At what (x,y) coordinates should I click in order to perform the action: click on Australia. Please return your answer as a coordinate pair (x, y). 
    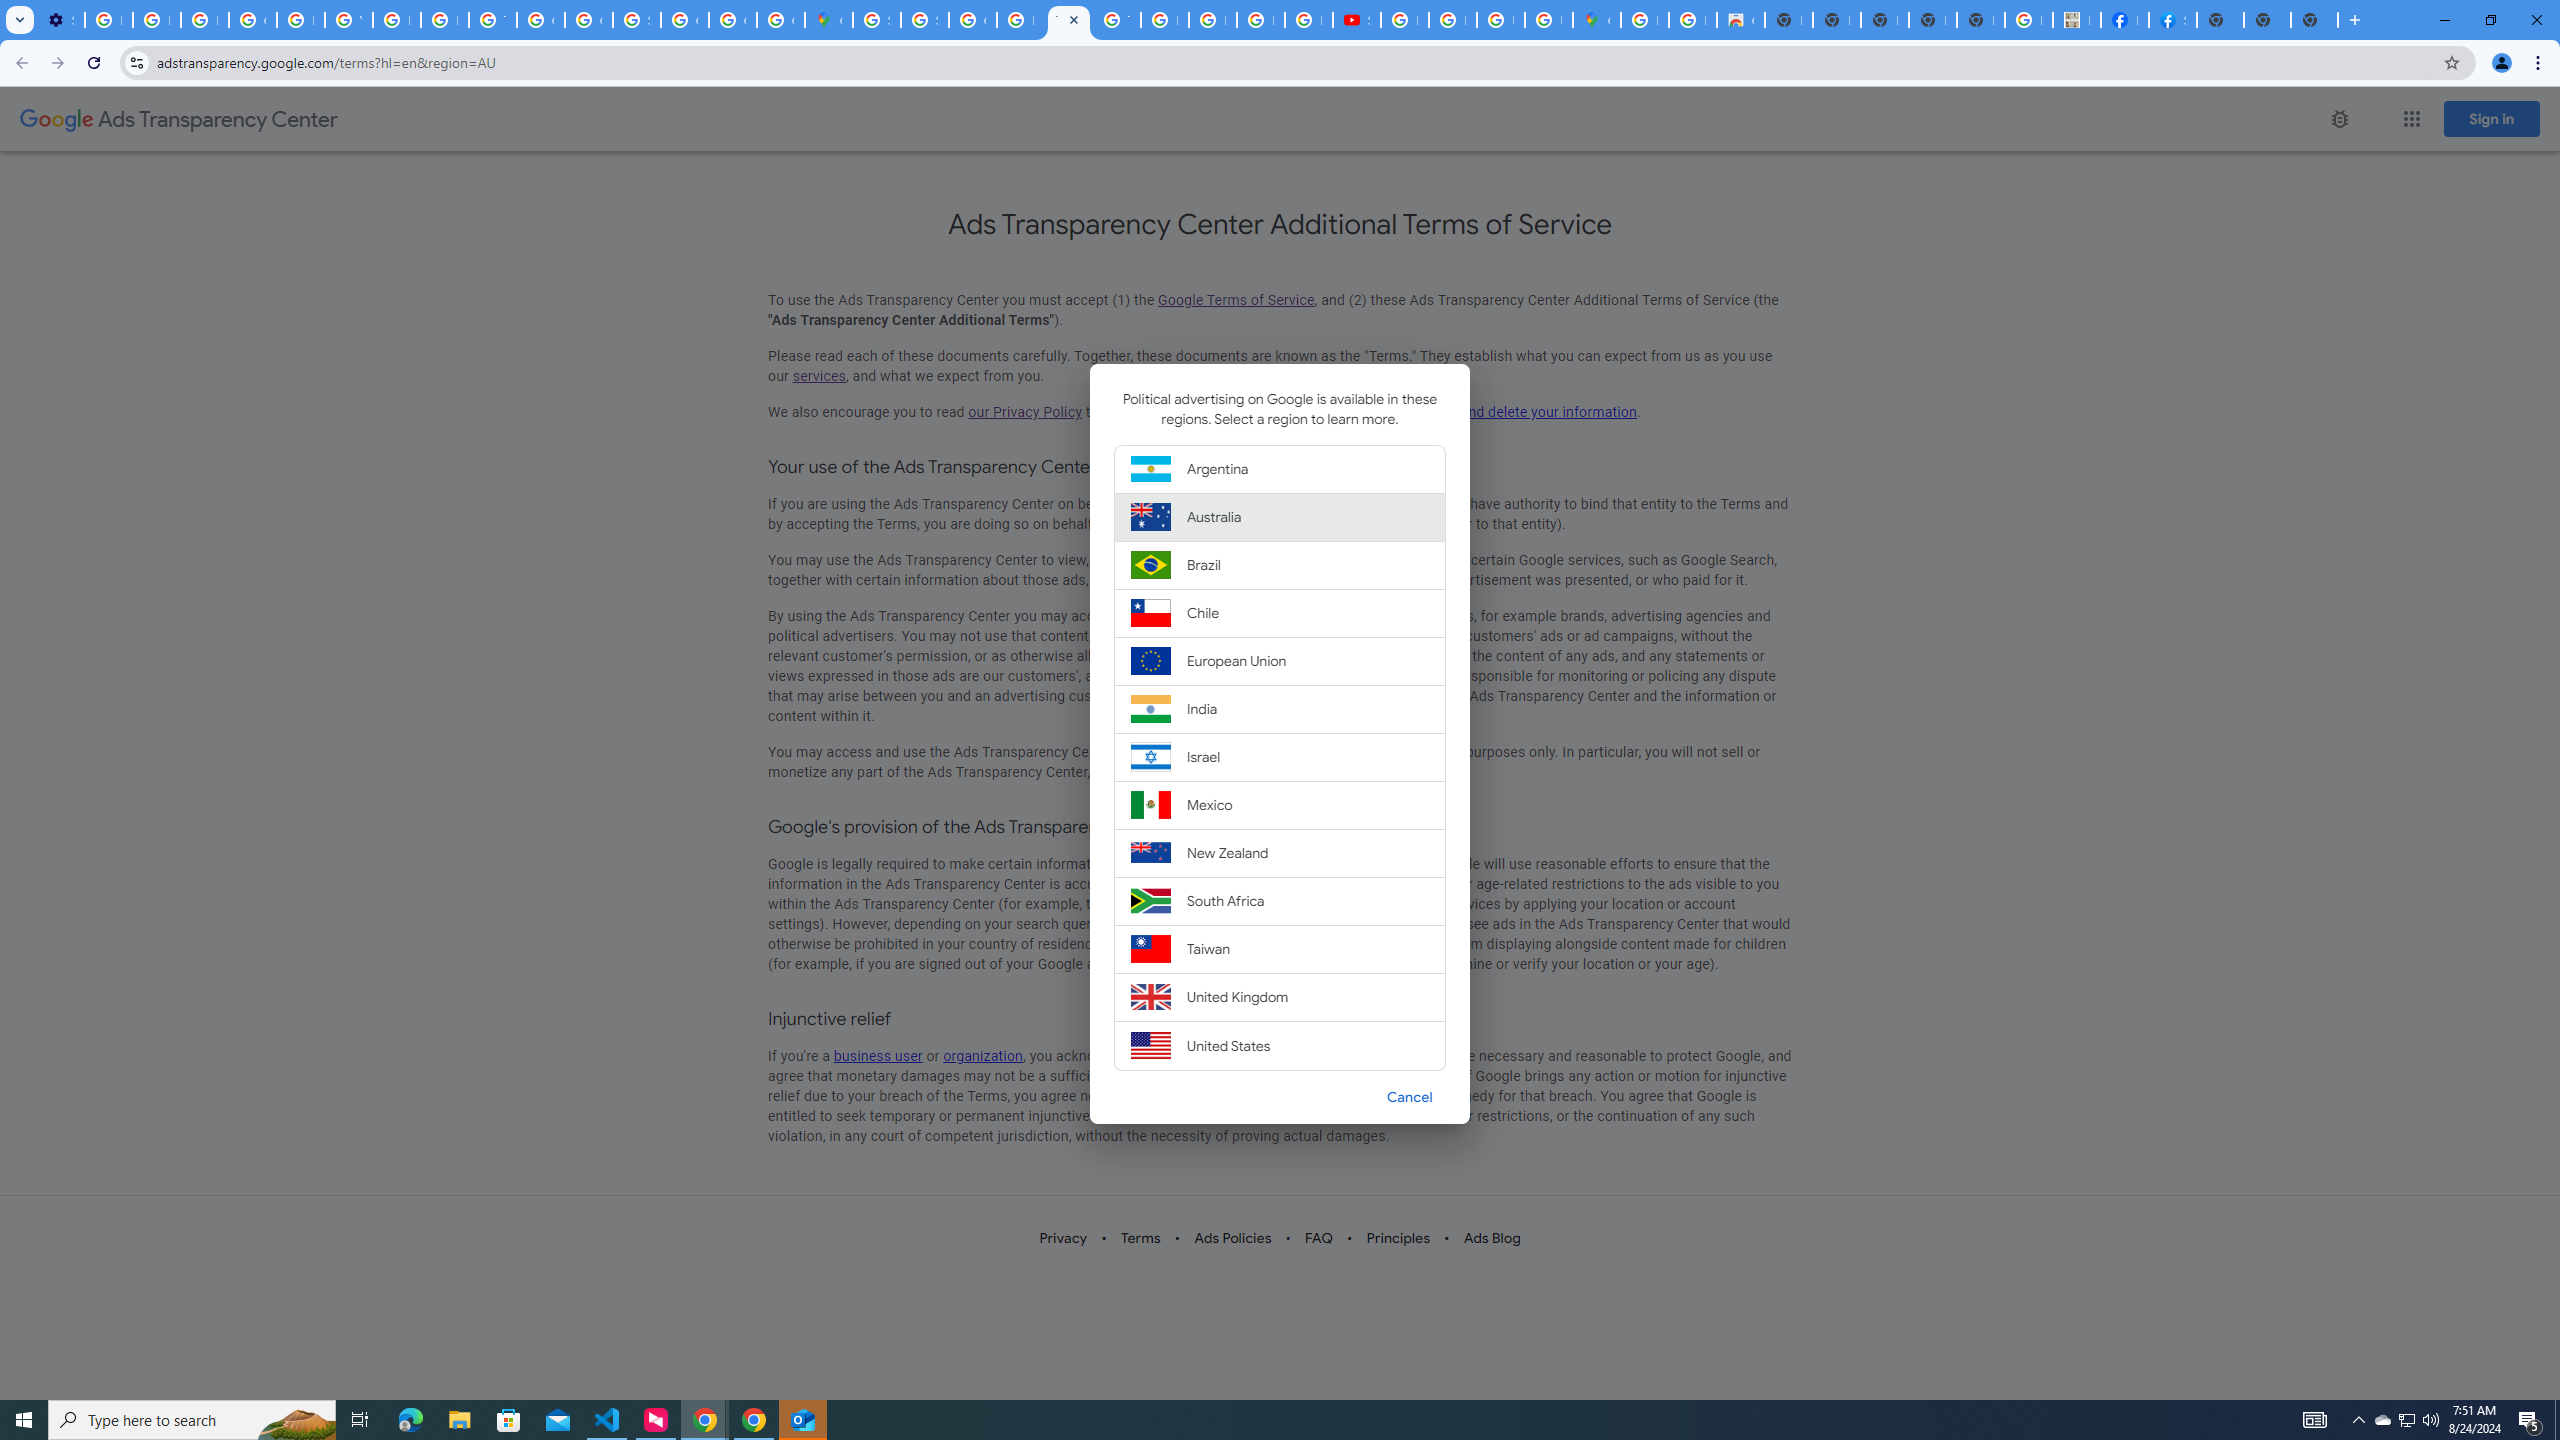
    Looking at the image, I should click on (1280, 516).